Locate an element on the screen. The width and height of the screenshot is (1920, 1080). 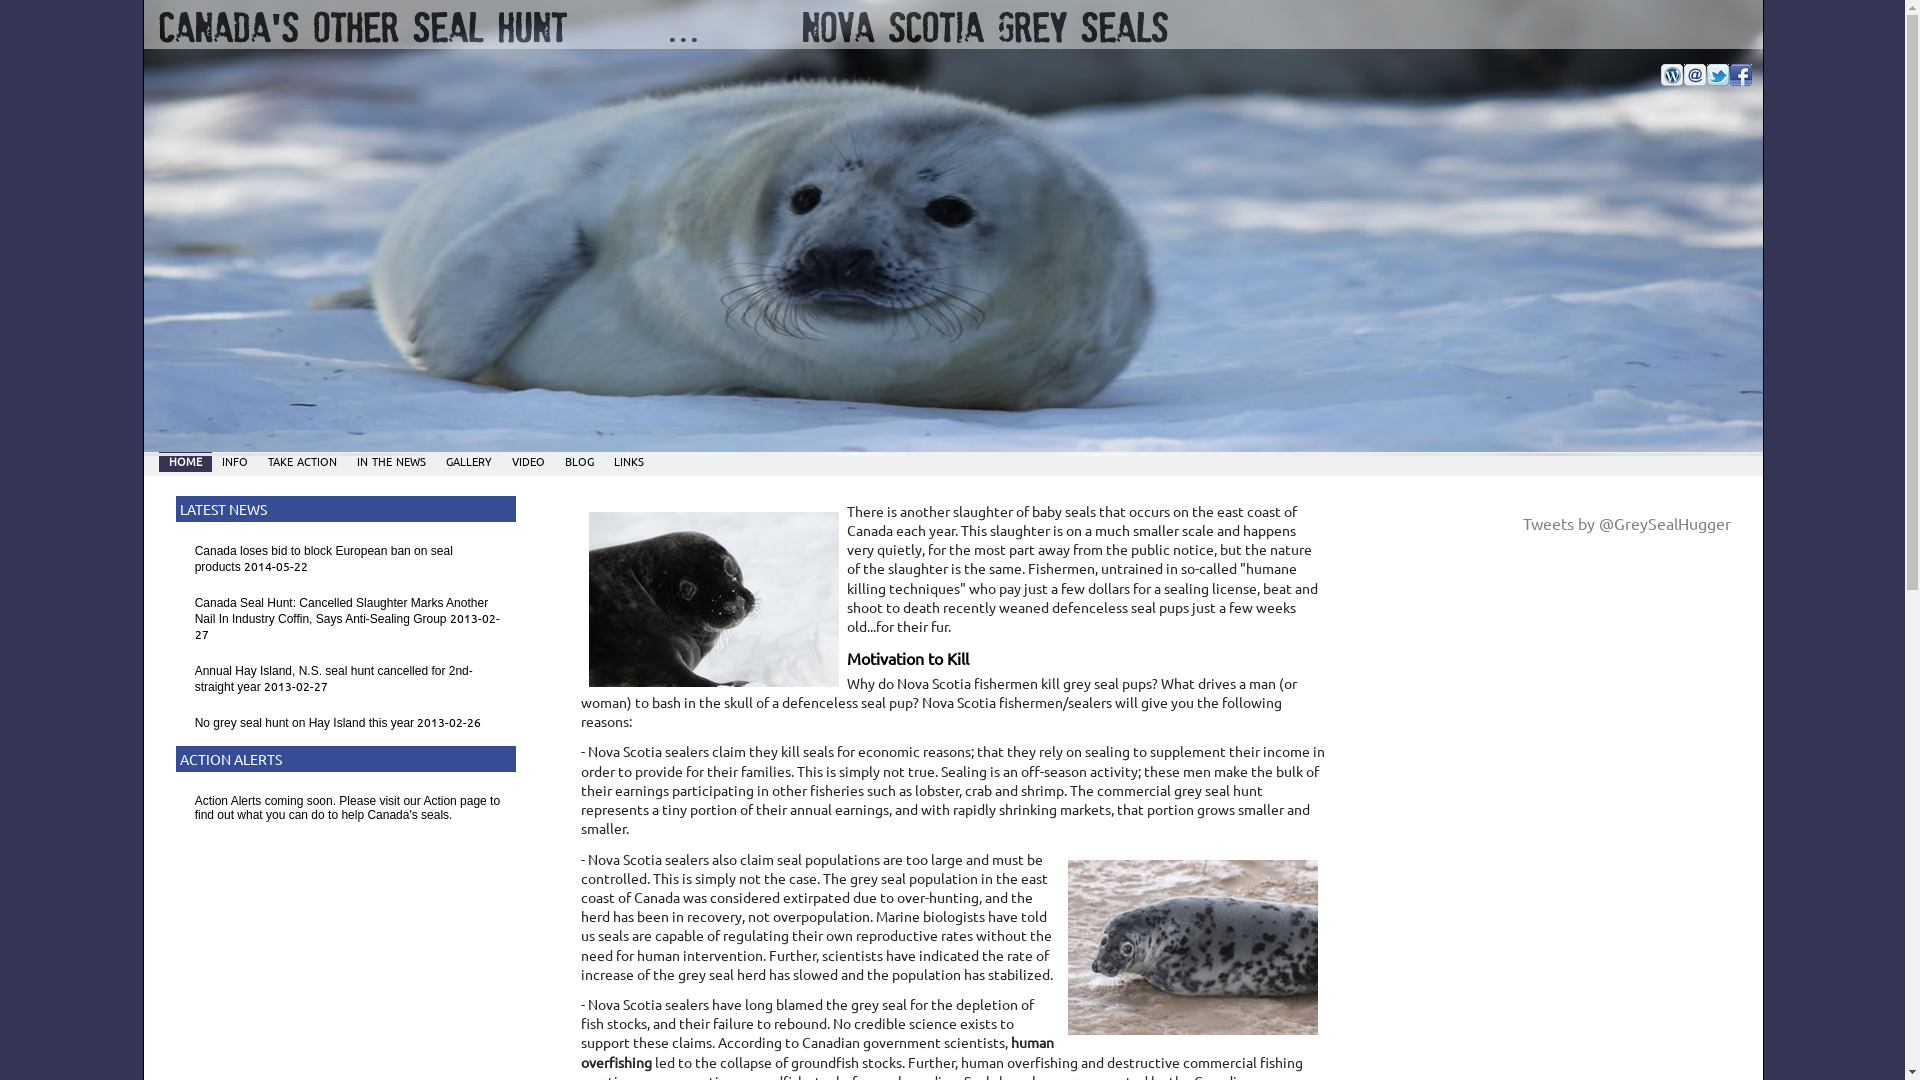
home is located at coordinates (186, 459).